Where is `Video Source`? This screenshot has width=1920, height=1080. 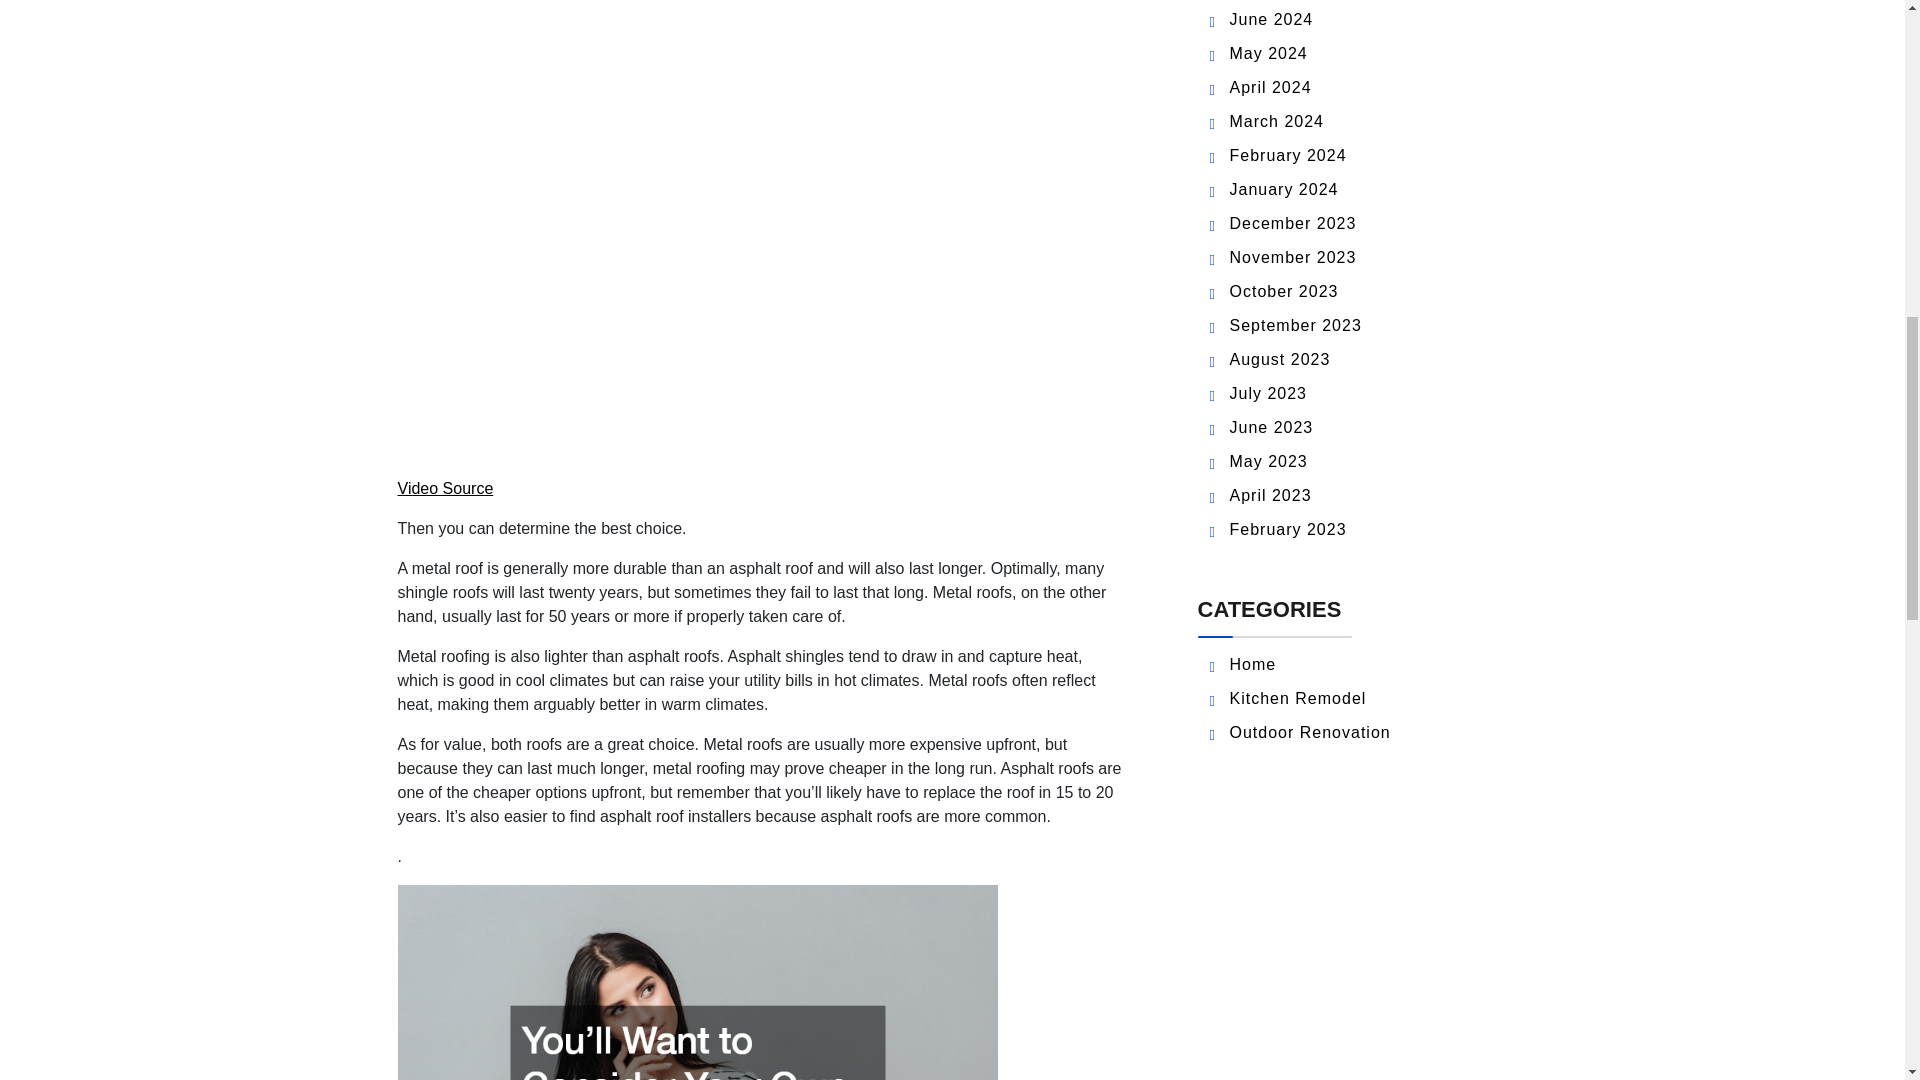 Video Source is located at coordinates (445, 488).